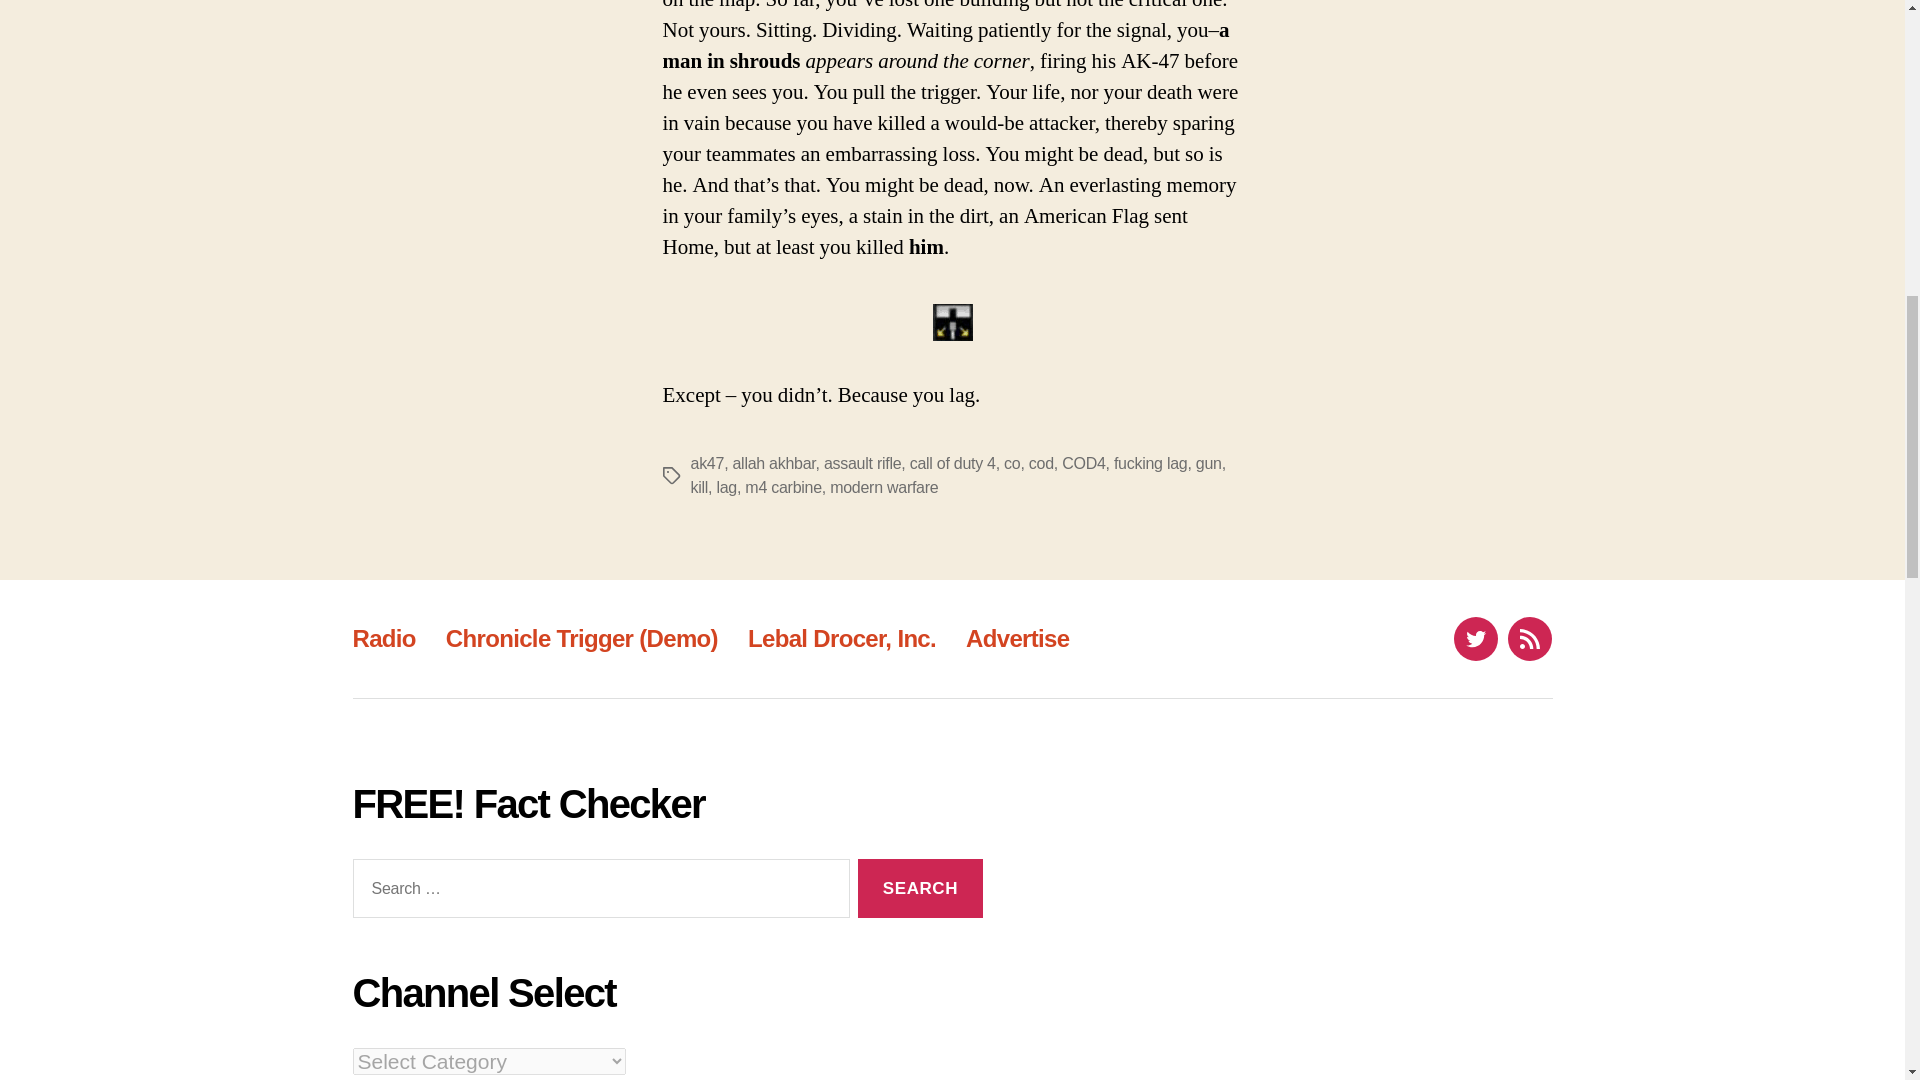 Image resolution: width=1920 pixels, height=1080 pixels. I want to click on Lebal Drocer, Inc., so click(842, 638).